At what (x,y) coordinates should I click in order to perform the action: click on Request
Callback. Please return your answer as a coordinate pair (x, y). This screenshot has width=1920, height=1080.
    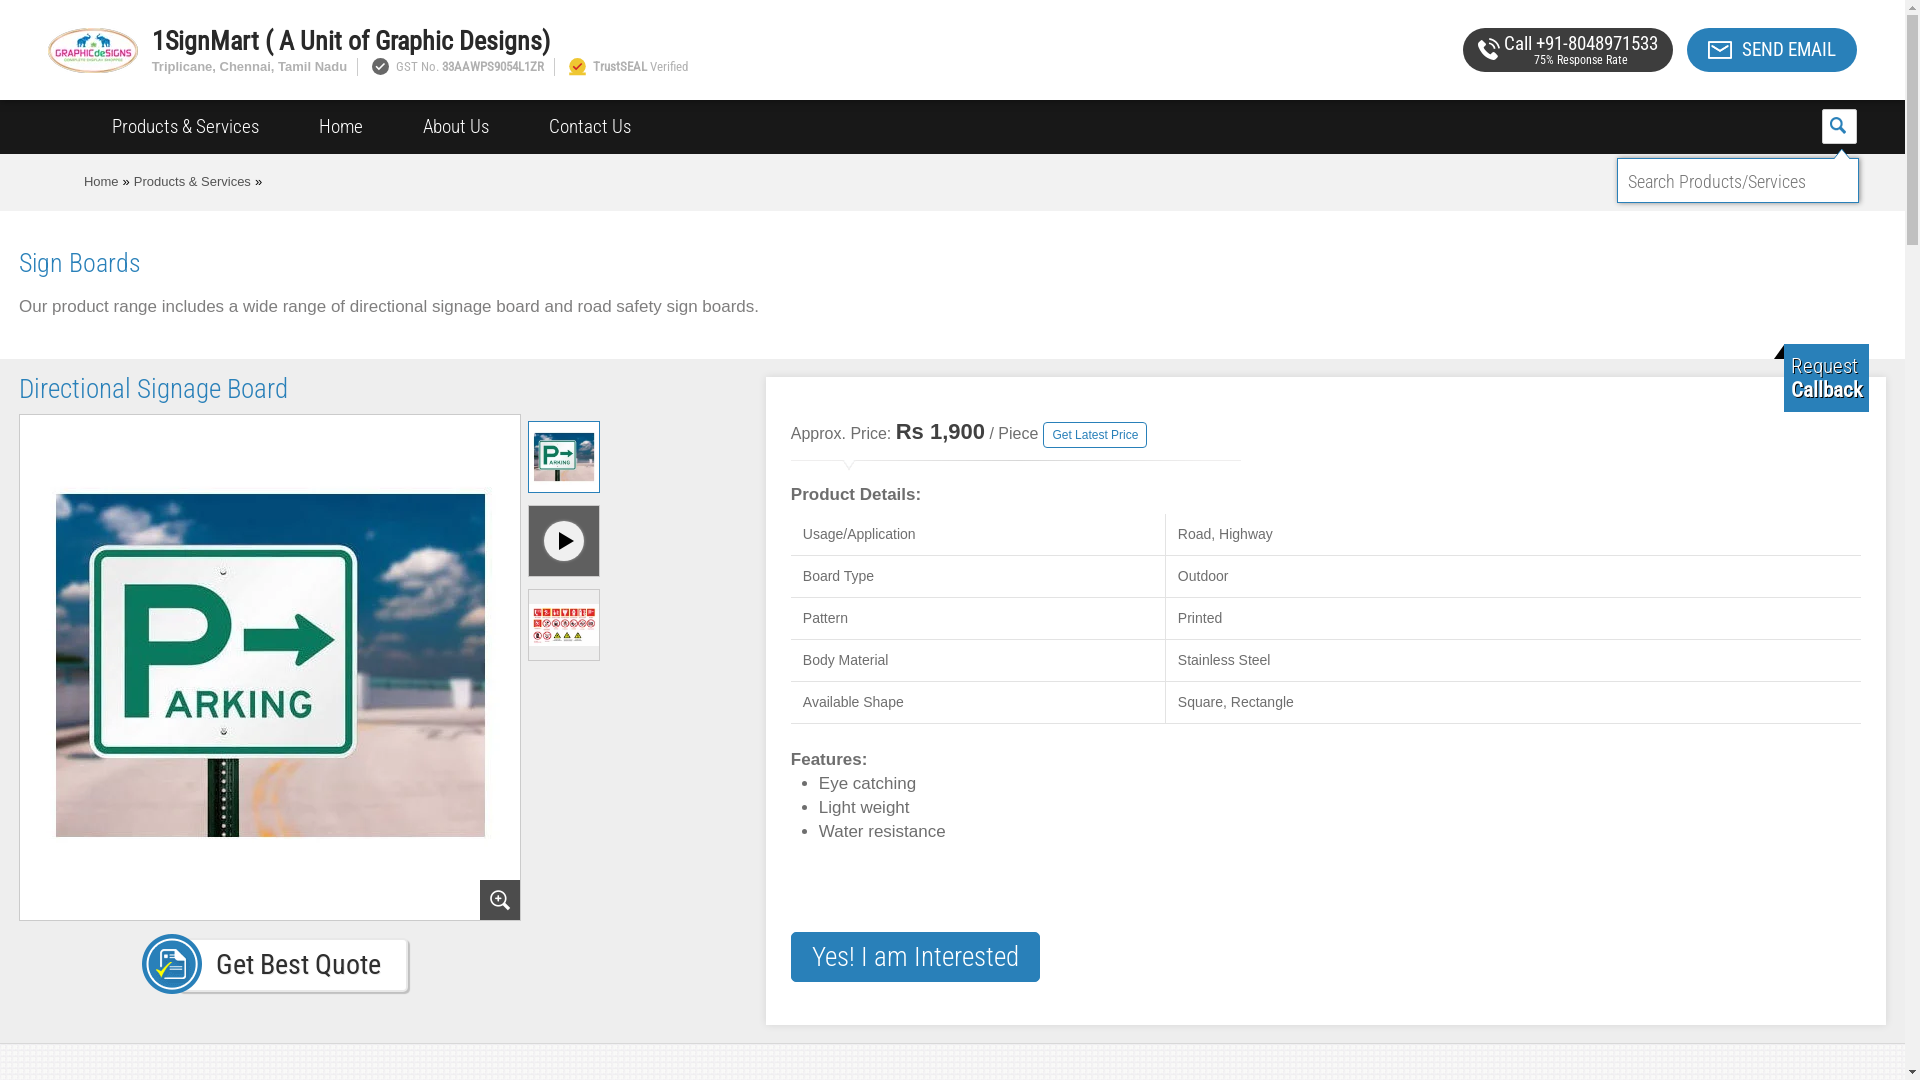
    Looking at the image, I should click on (1826, 378).